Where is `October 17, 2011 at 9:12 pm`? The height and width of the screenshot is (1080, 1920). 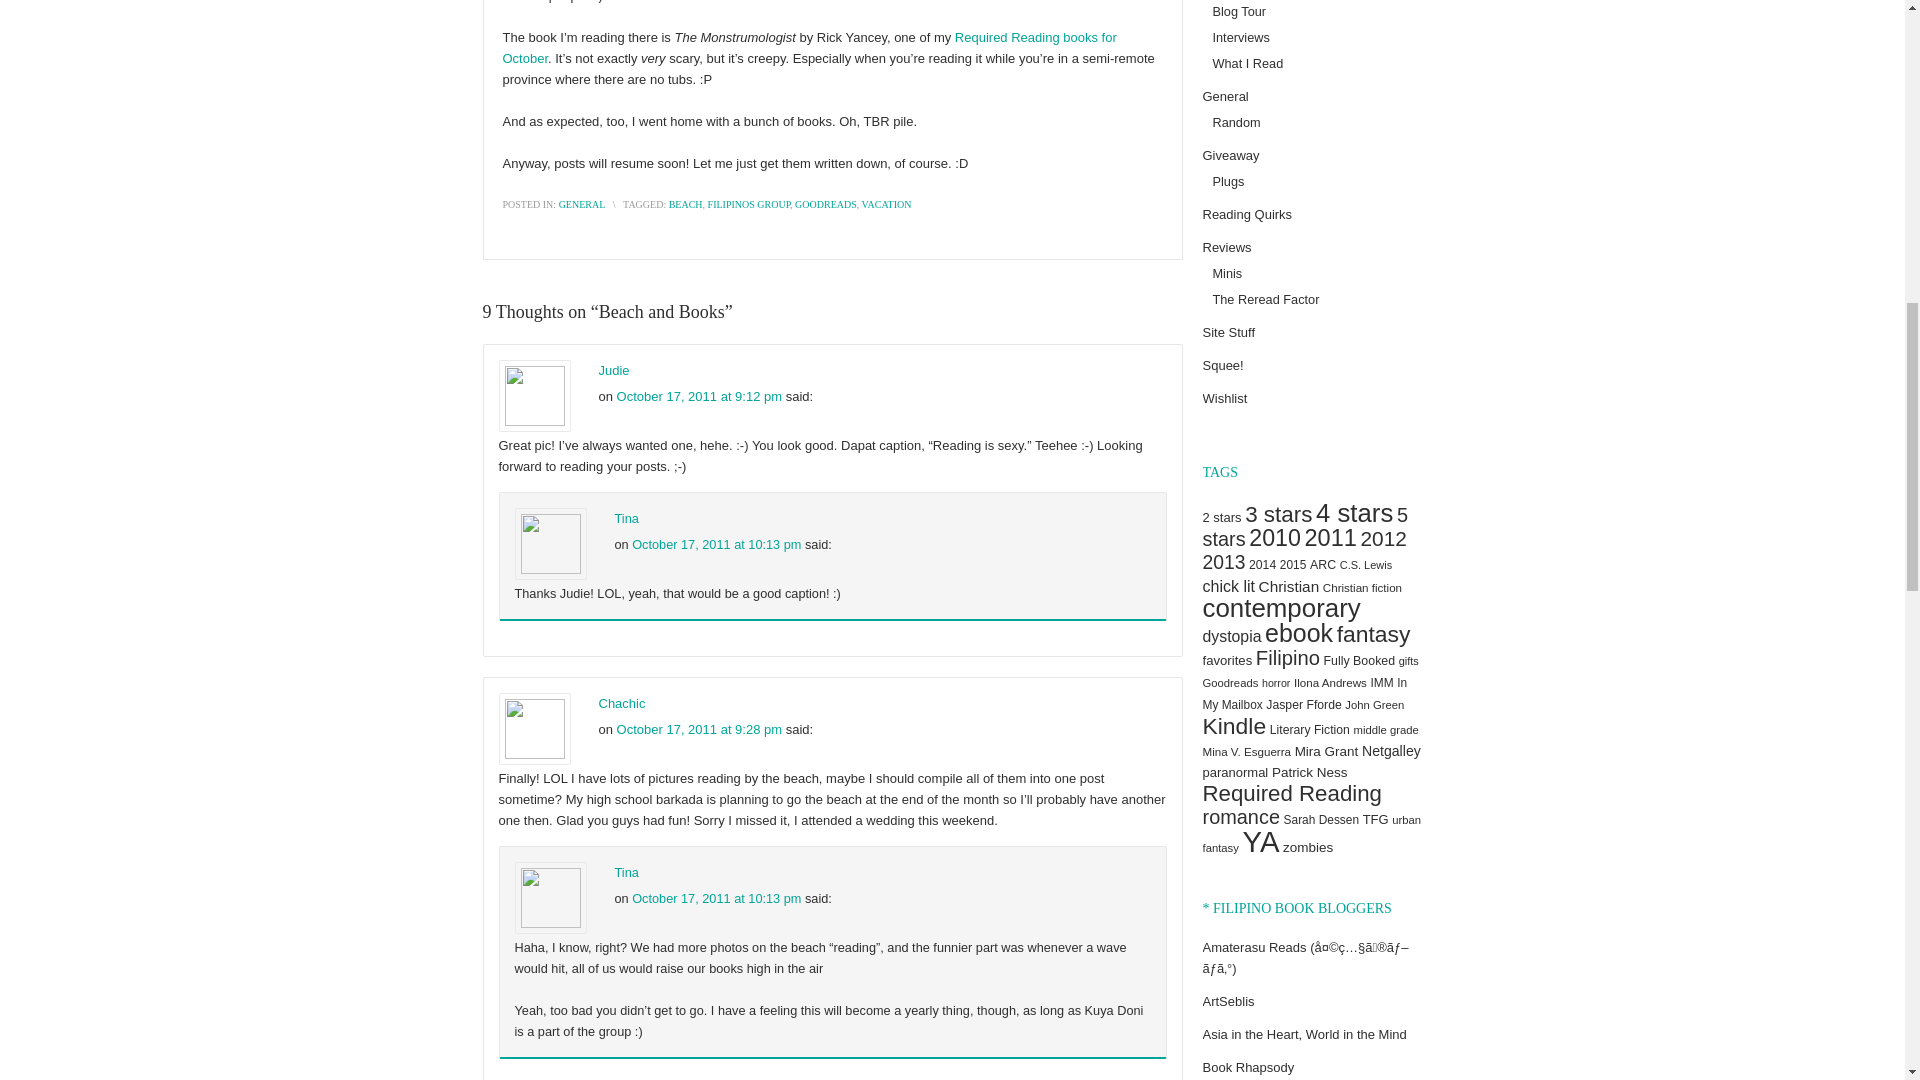
October 17, 2011 at 9:12 pm is located at coordinates (700, 396).